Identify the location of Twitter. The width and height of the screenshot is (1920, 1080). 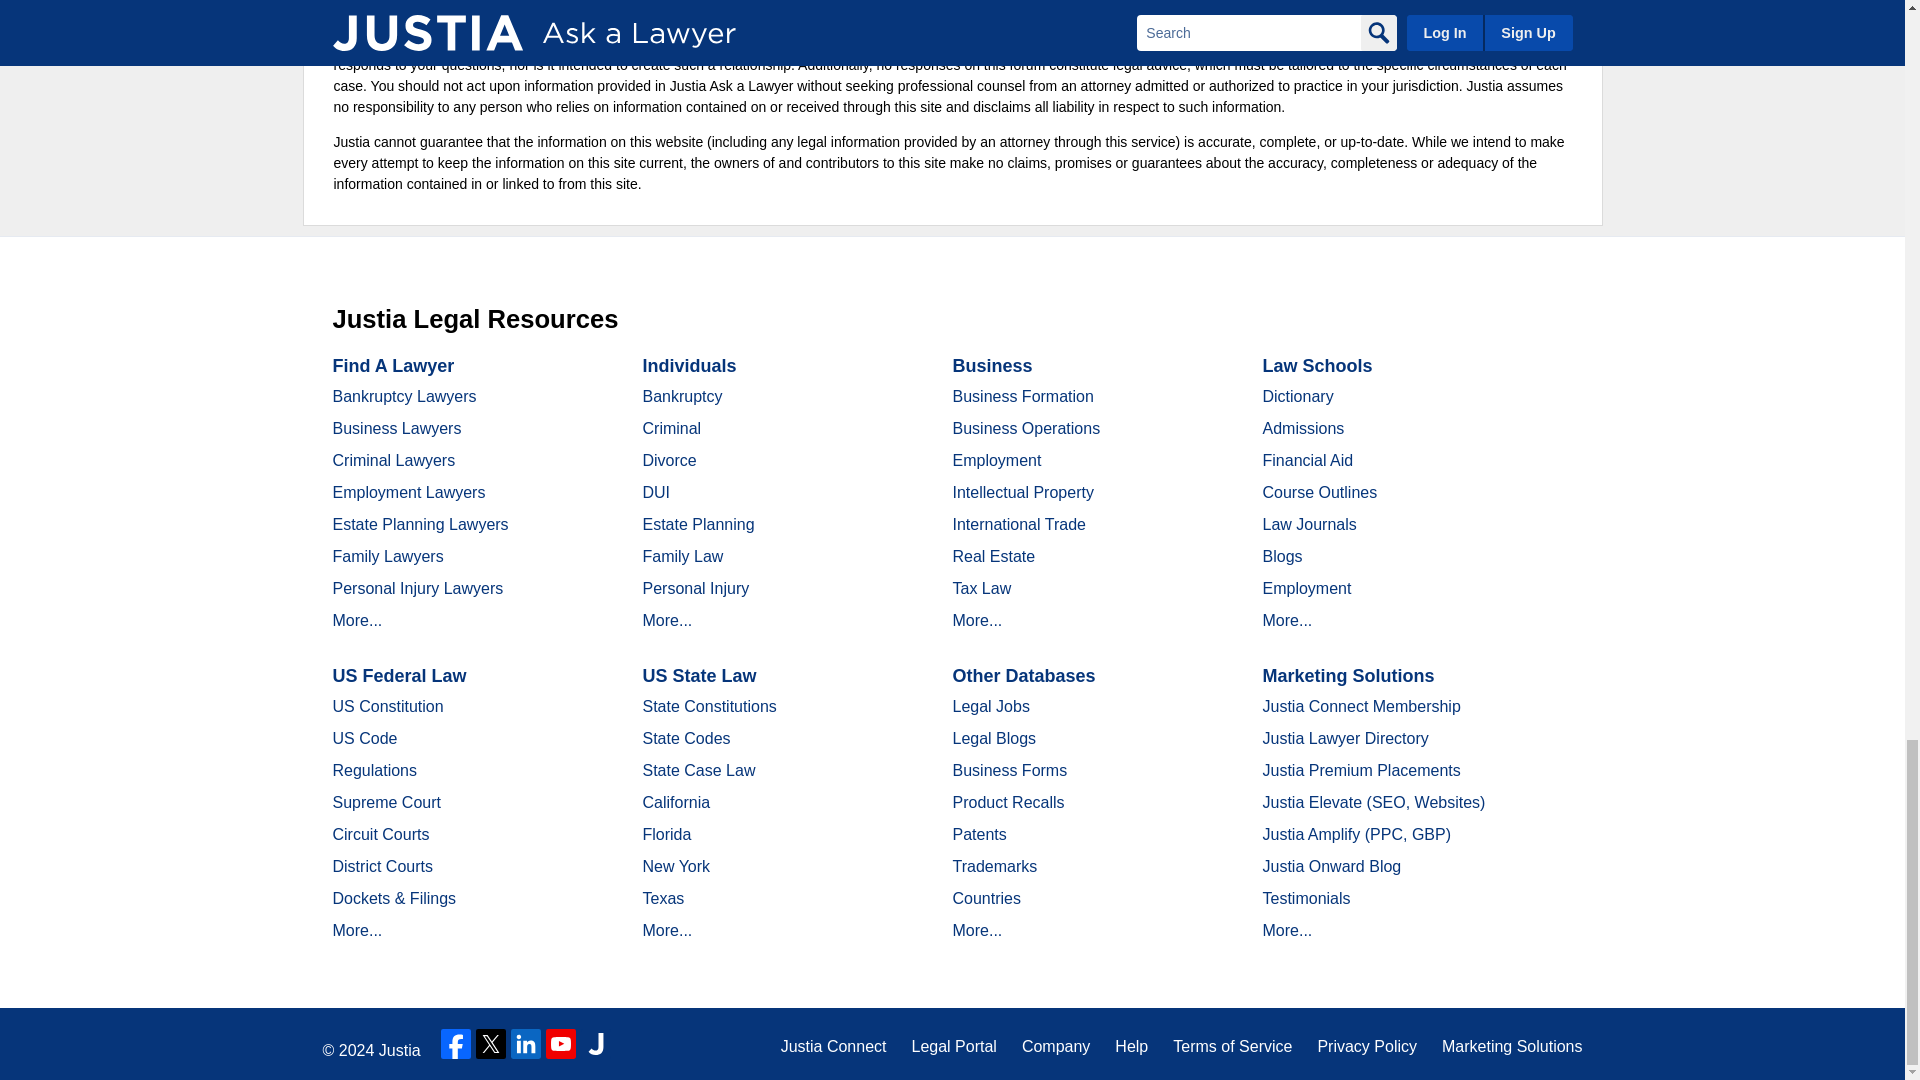
(491, 1044).